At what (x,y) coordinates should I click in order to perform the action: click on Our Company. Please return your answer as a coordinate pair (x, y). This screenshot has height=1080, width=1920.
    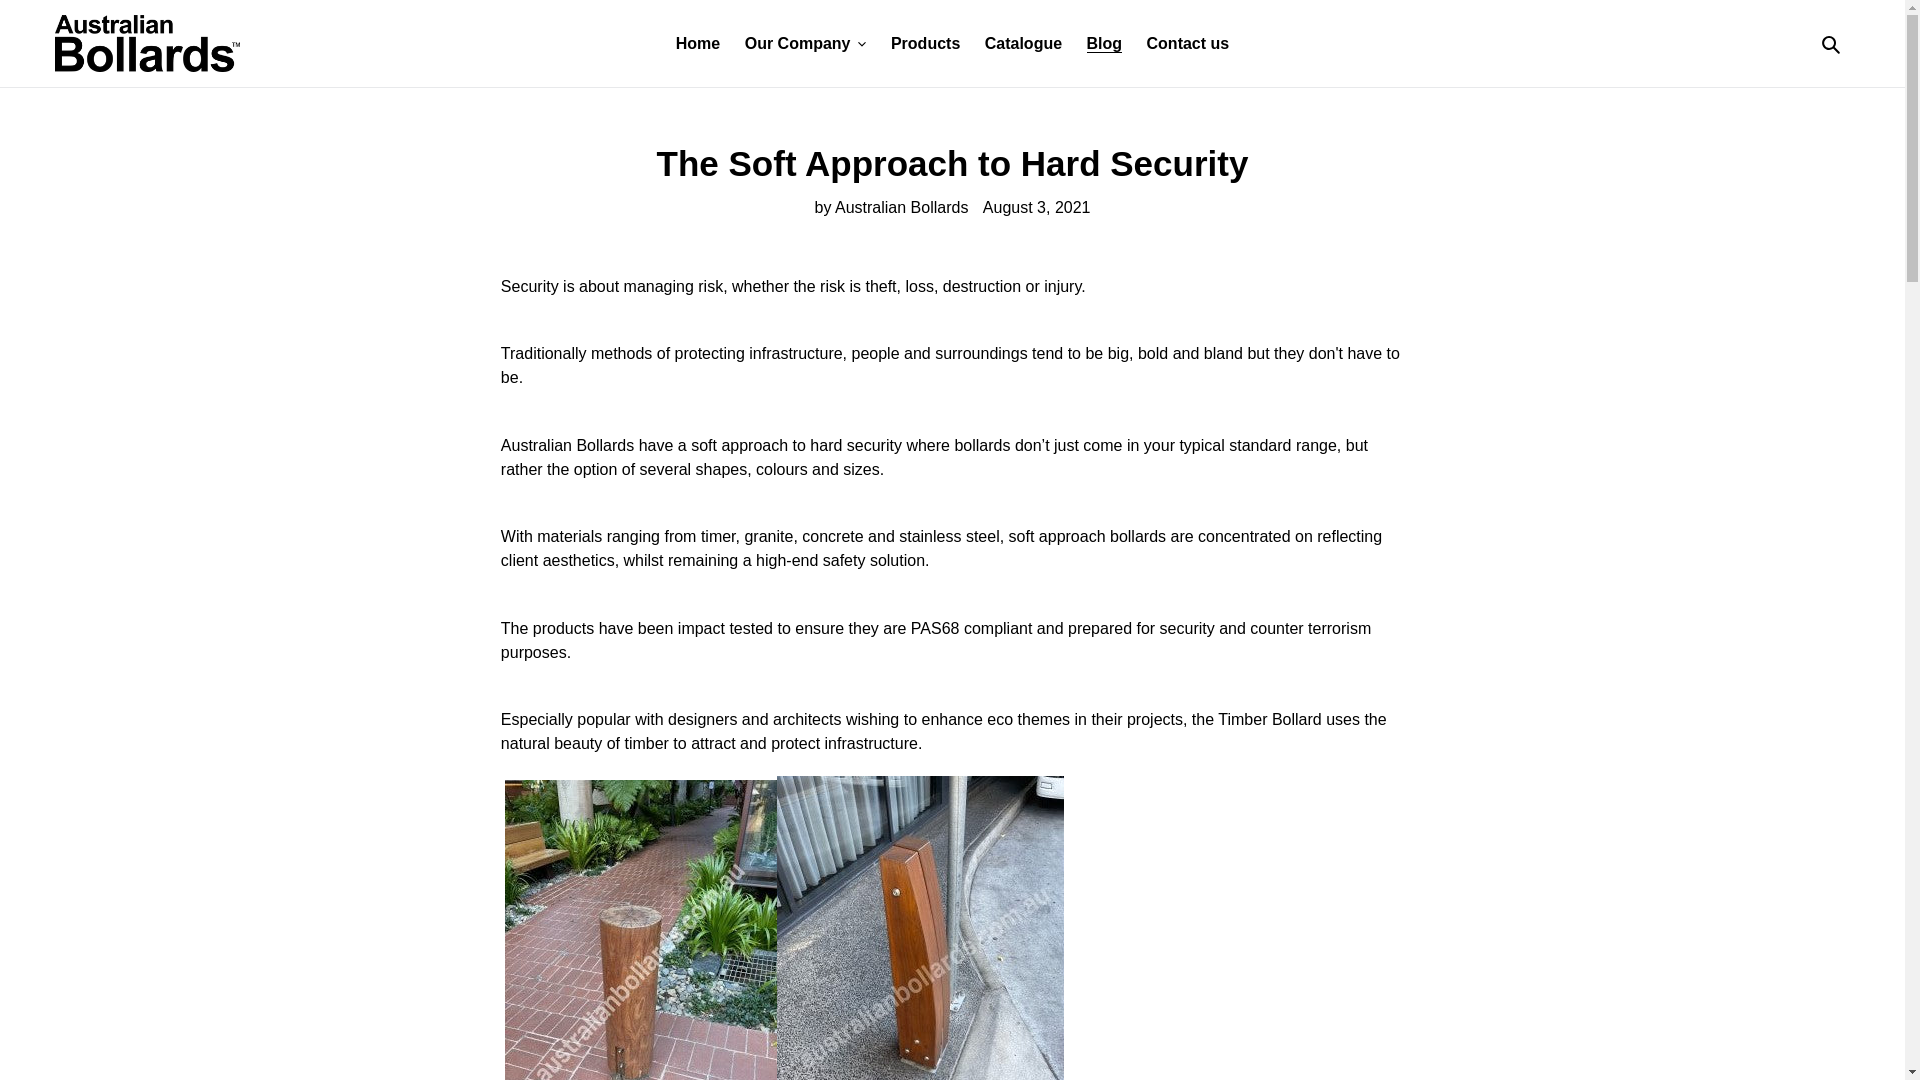
    Looking at the image, I should click on (806, 43).